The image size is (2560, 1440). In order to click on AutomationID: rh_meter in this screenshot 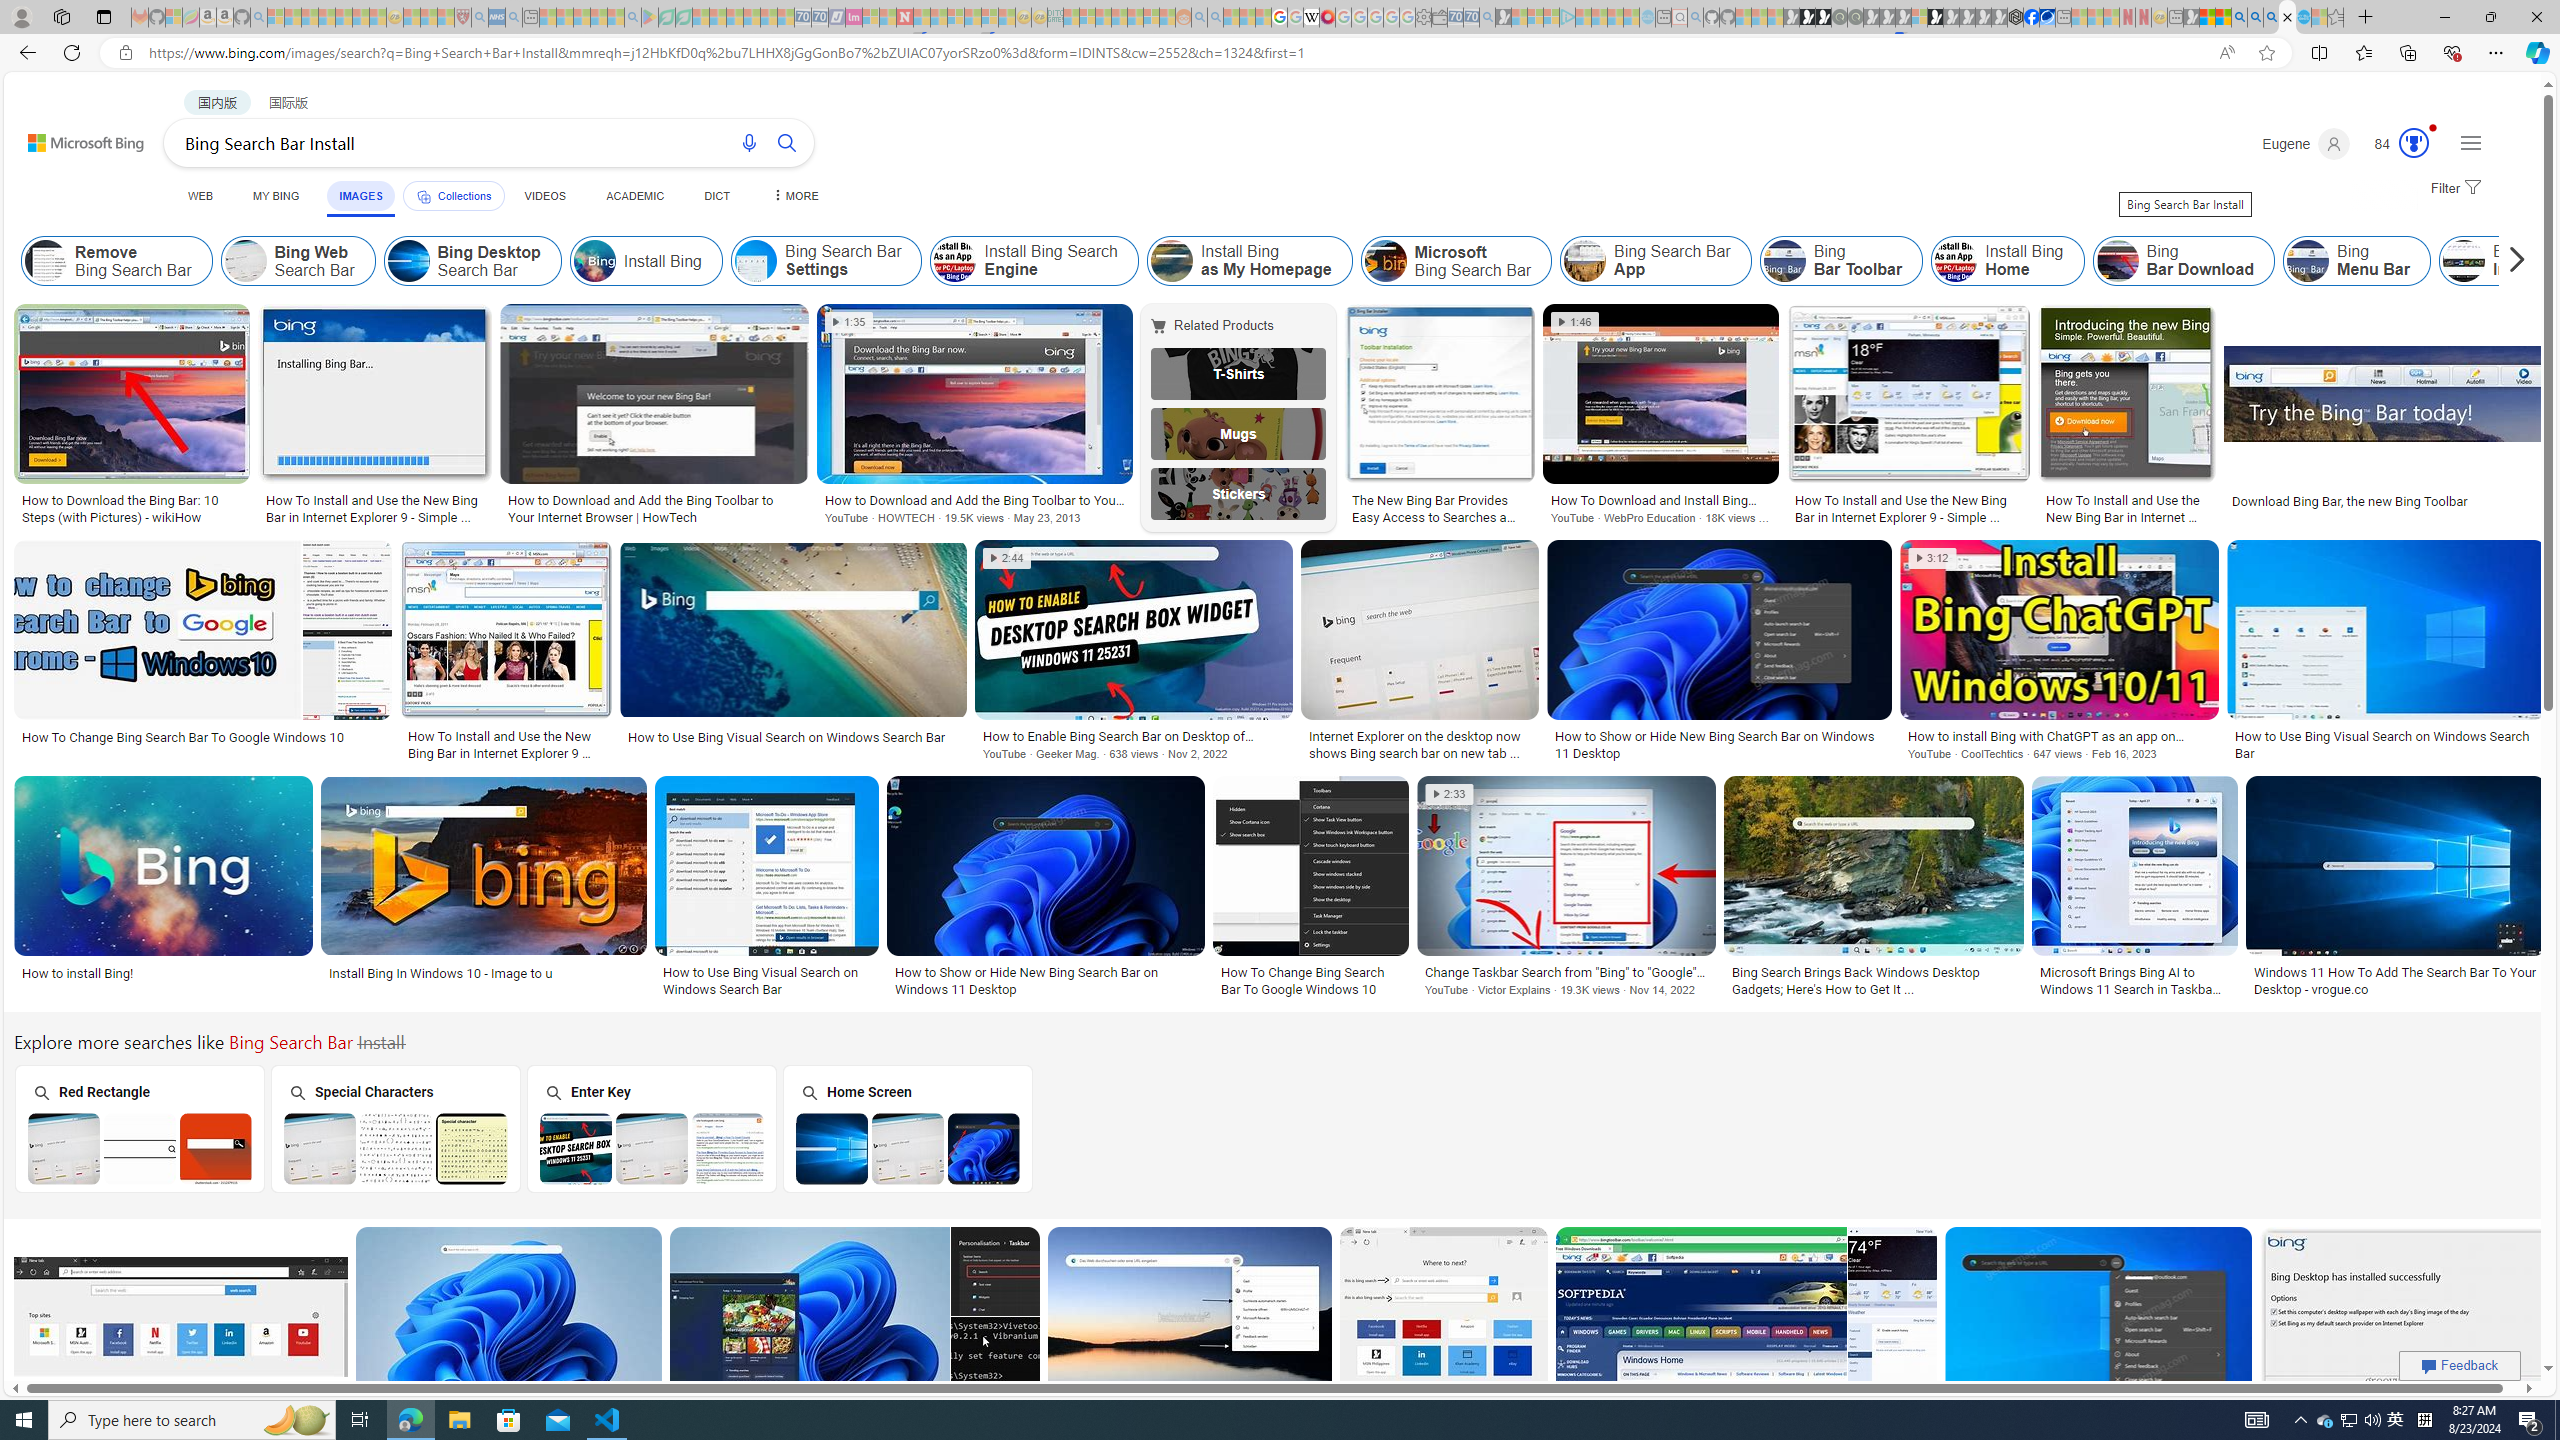, I will do `click(2414, 142)`.